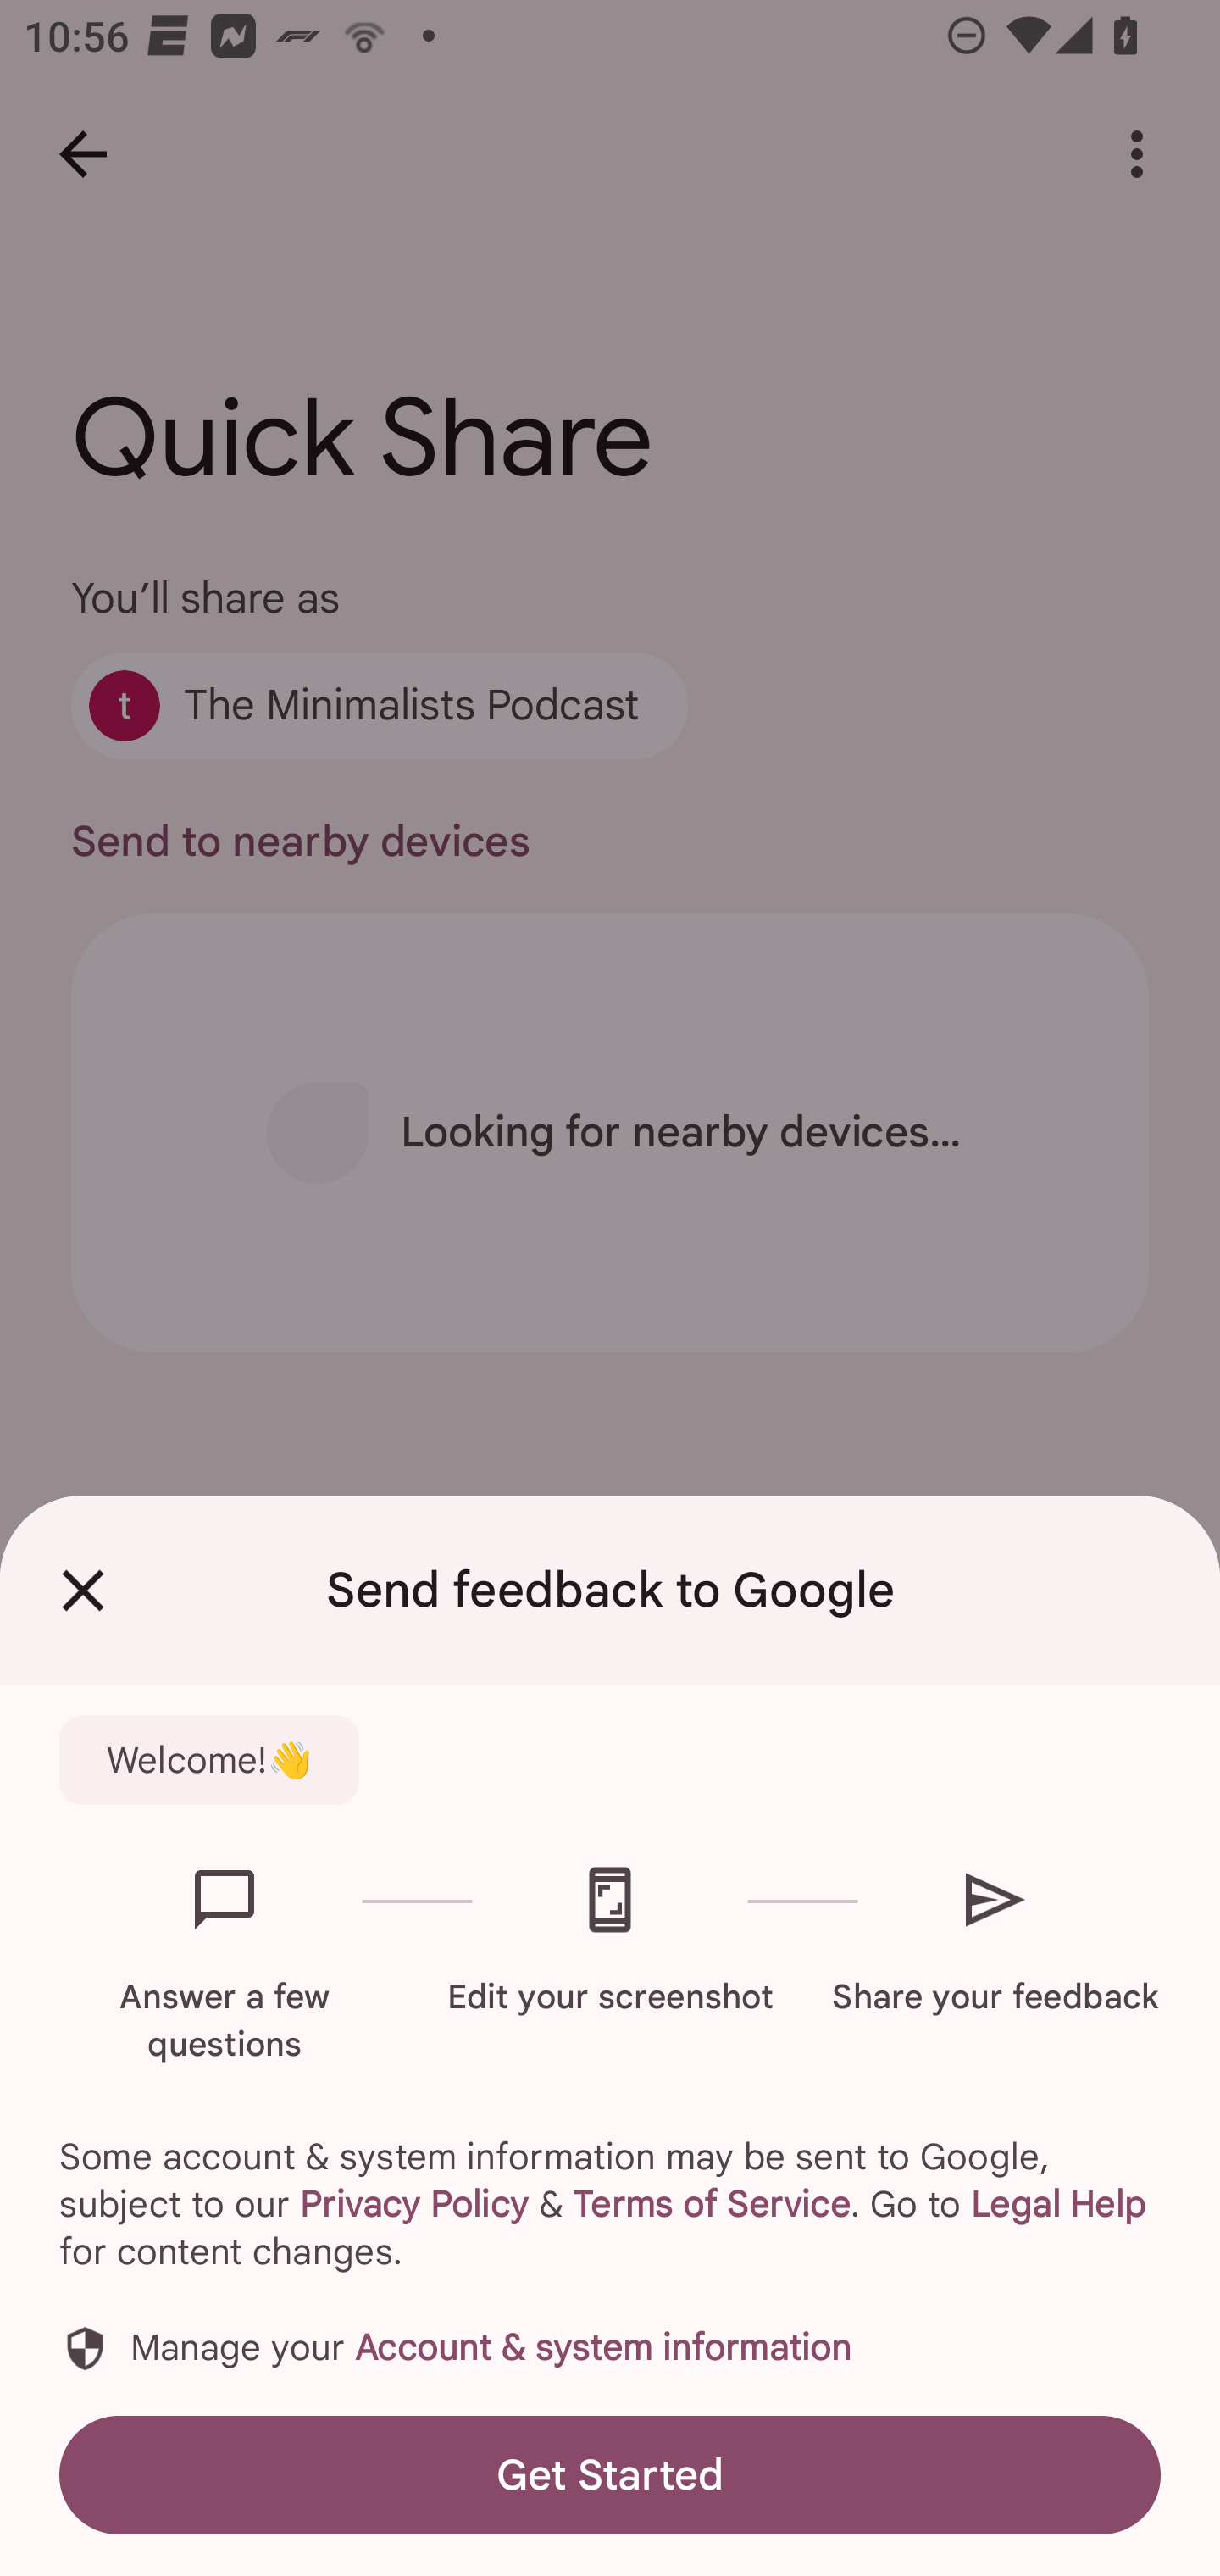 The height and width of the screenshot is (2576, 1220). I want to click on Close Feedback, so click(83, 1591).